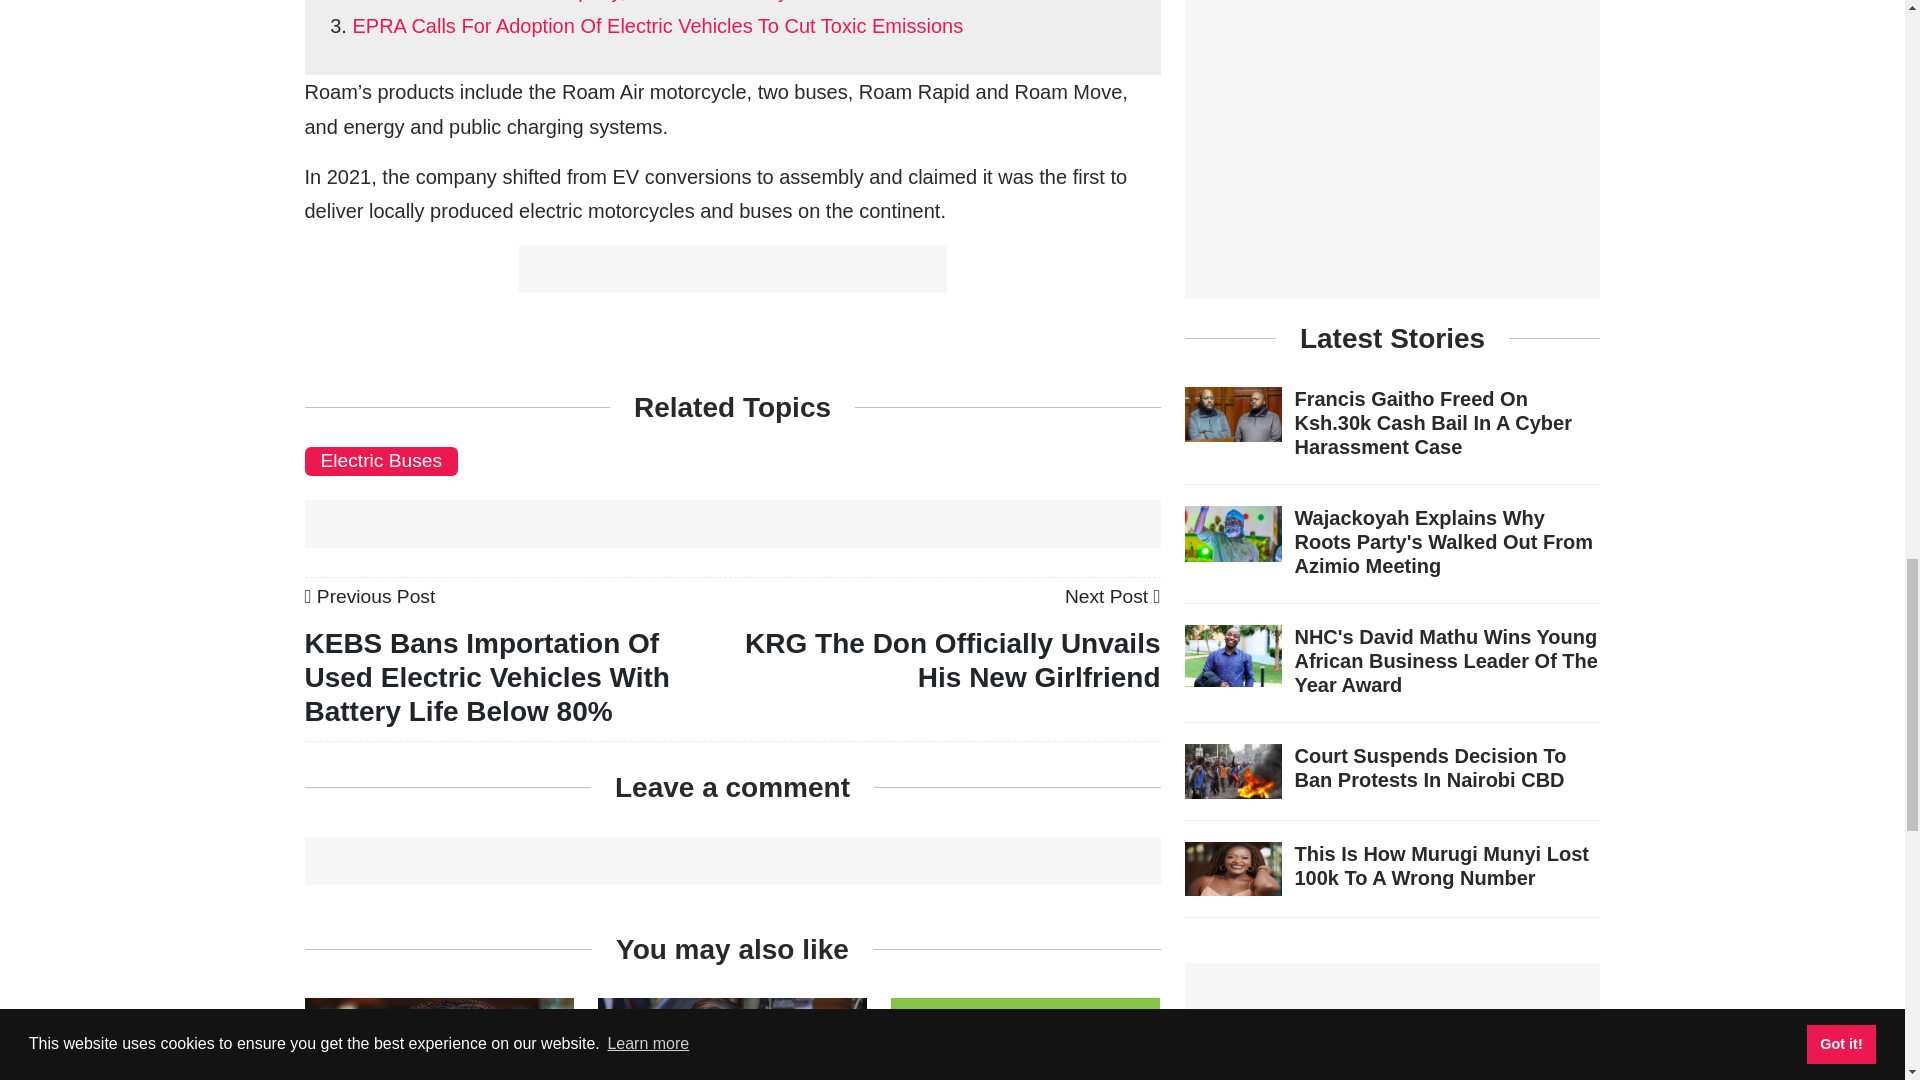 This screenshot has width=1920, height=1080. Describe the element at coordinates (438, 1068) in the screenshot. I see `This Is How Murugi Munyi Lost 100k To A Wrong Number` at that location.